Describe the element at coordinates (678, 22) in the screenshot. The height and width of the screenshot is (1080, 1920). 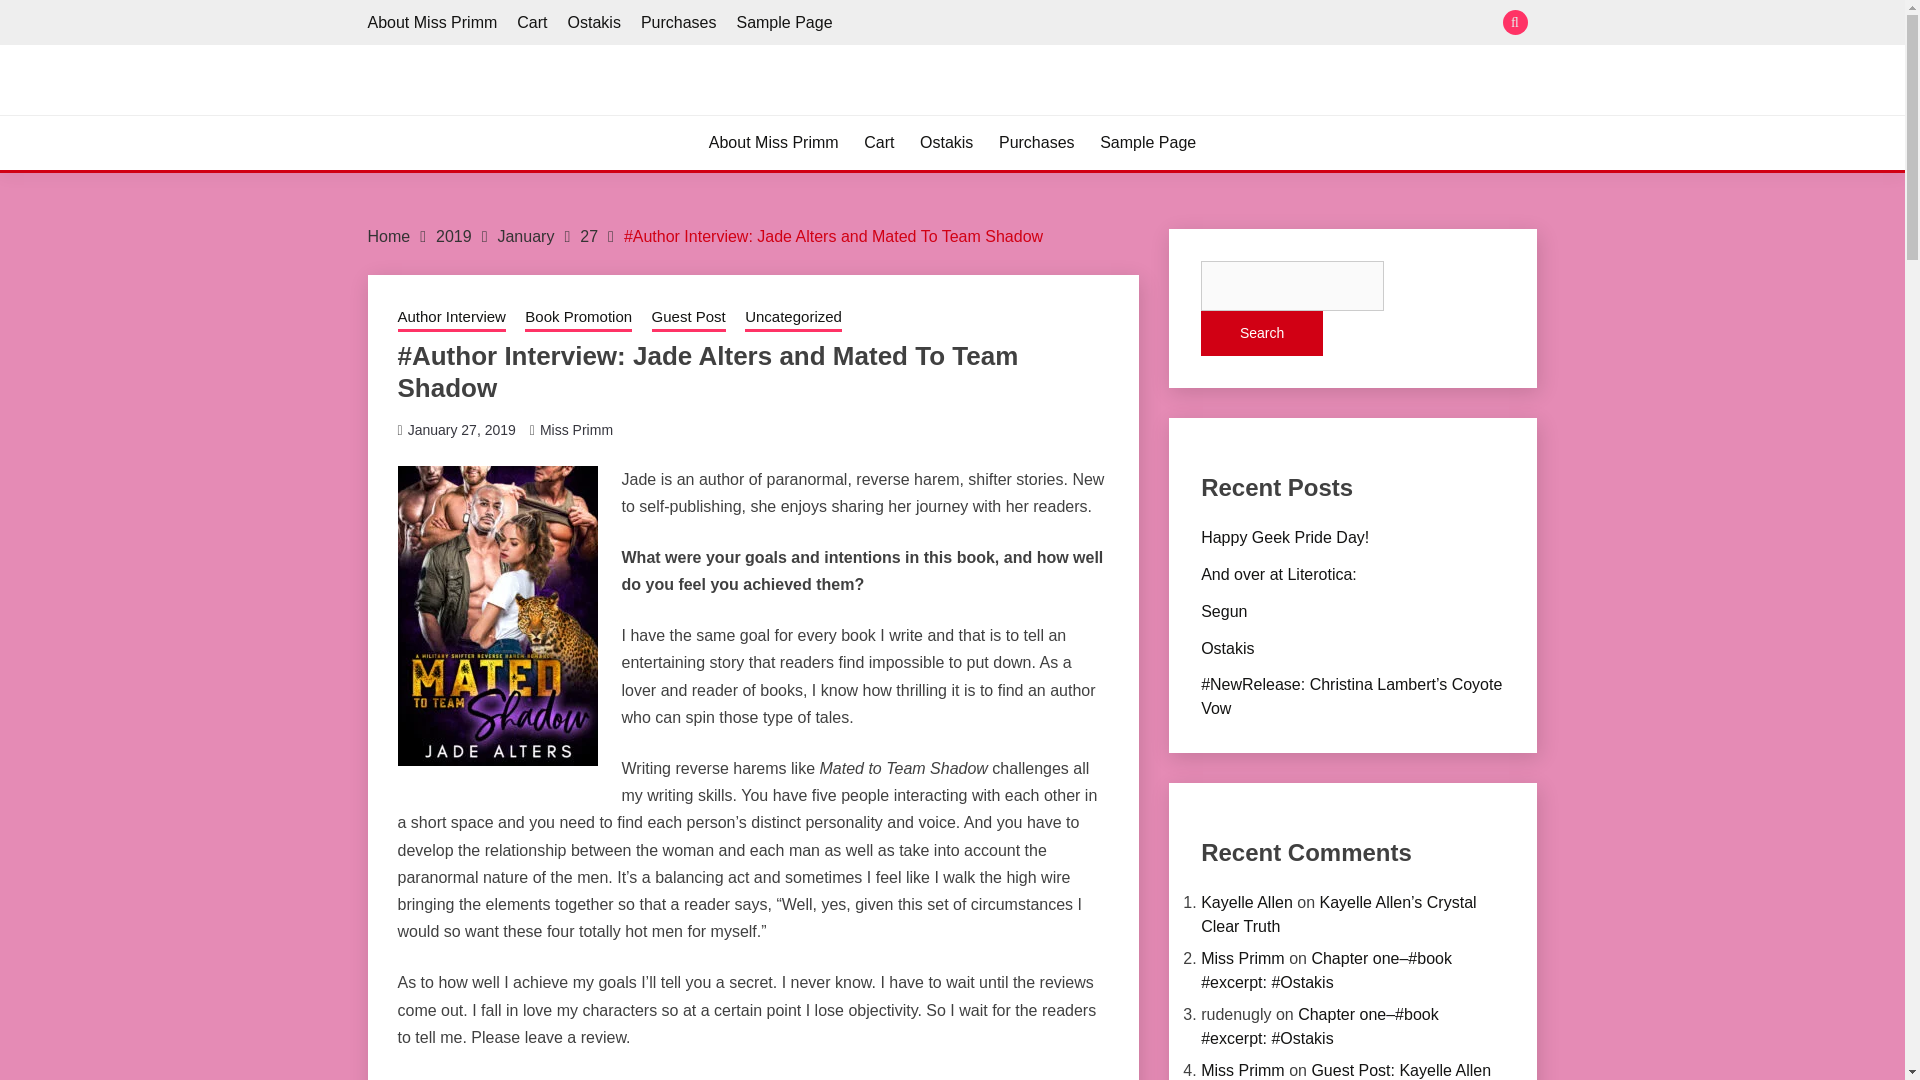
I see `Purchases` at that location.